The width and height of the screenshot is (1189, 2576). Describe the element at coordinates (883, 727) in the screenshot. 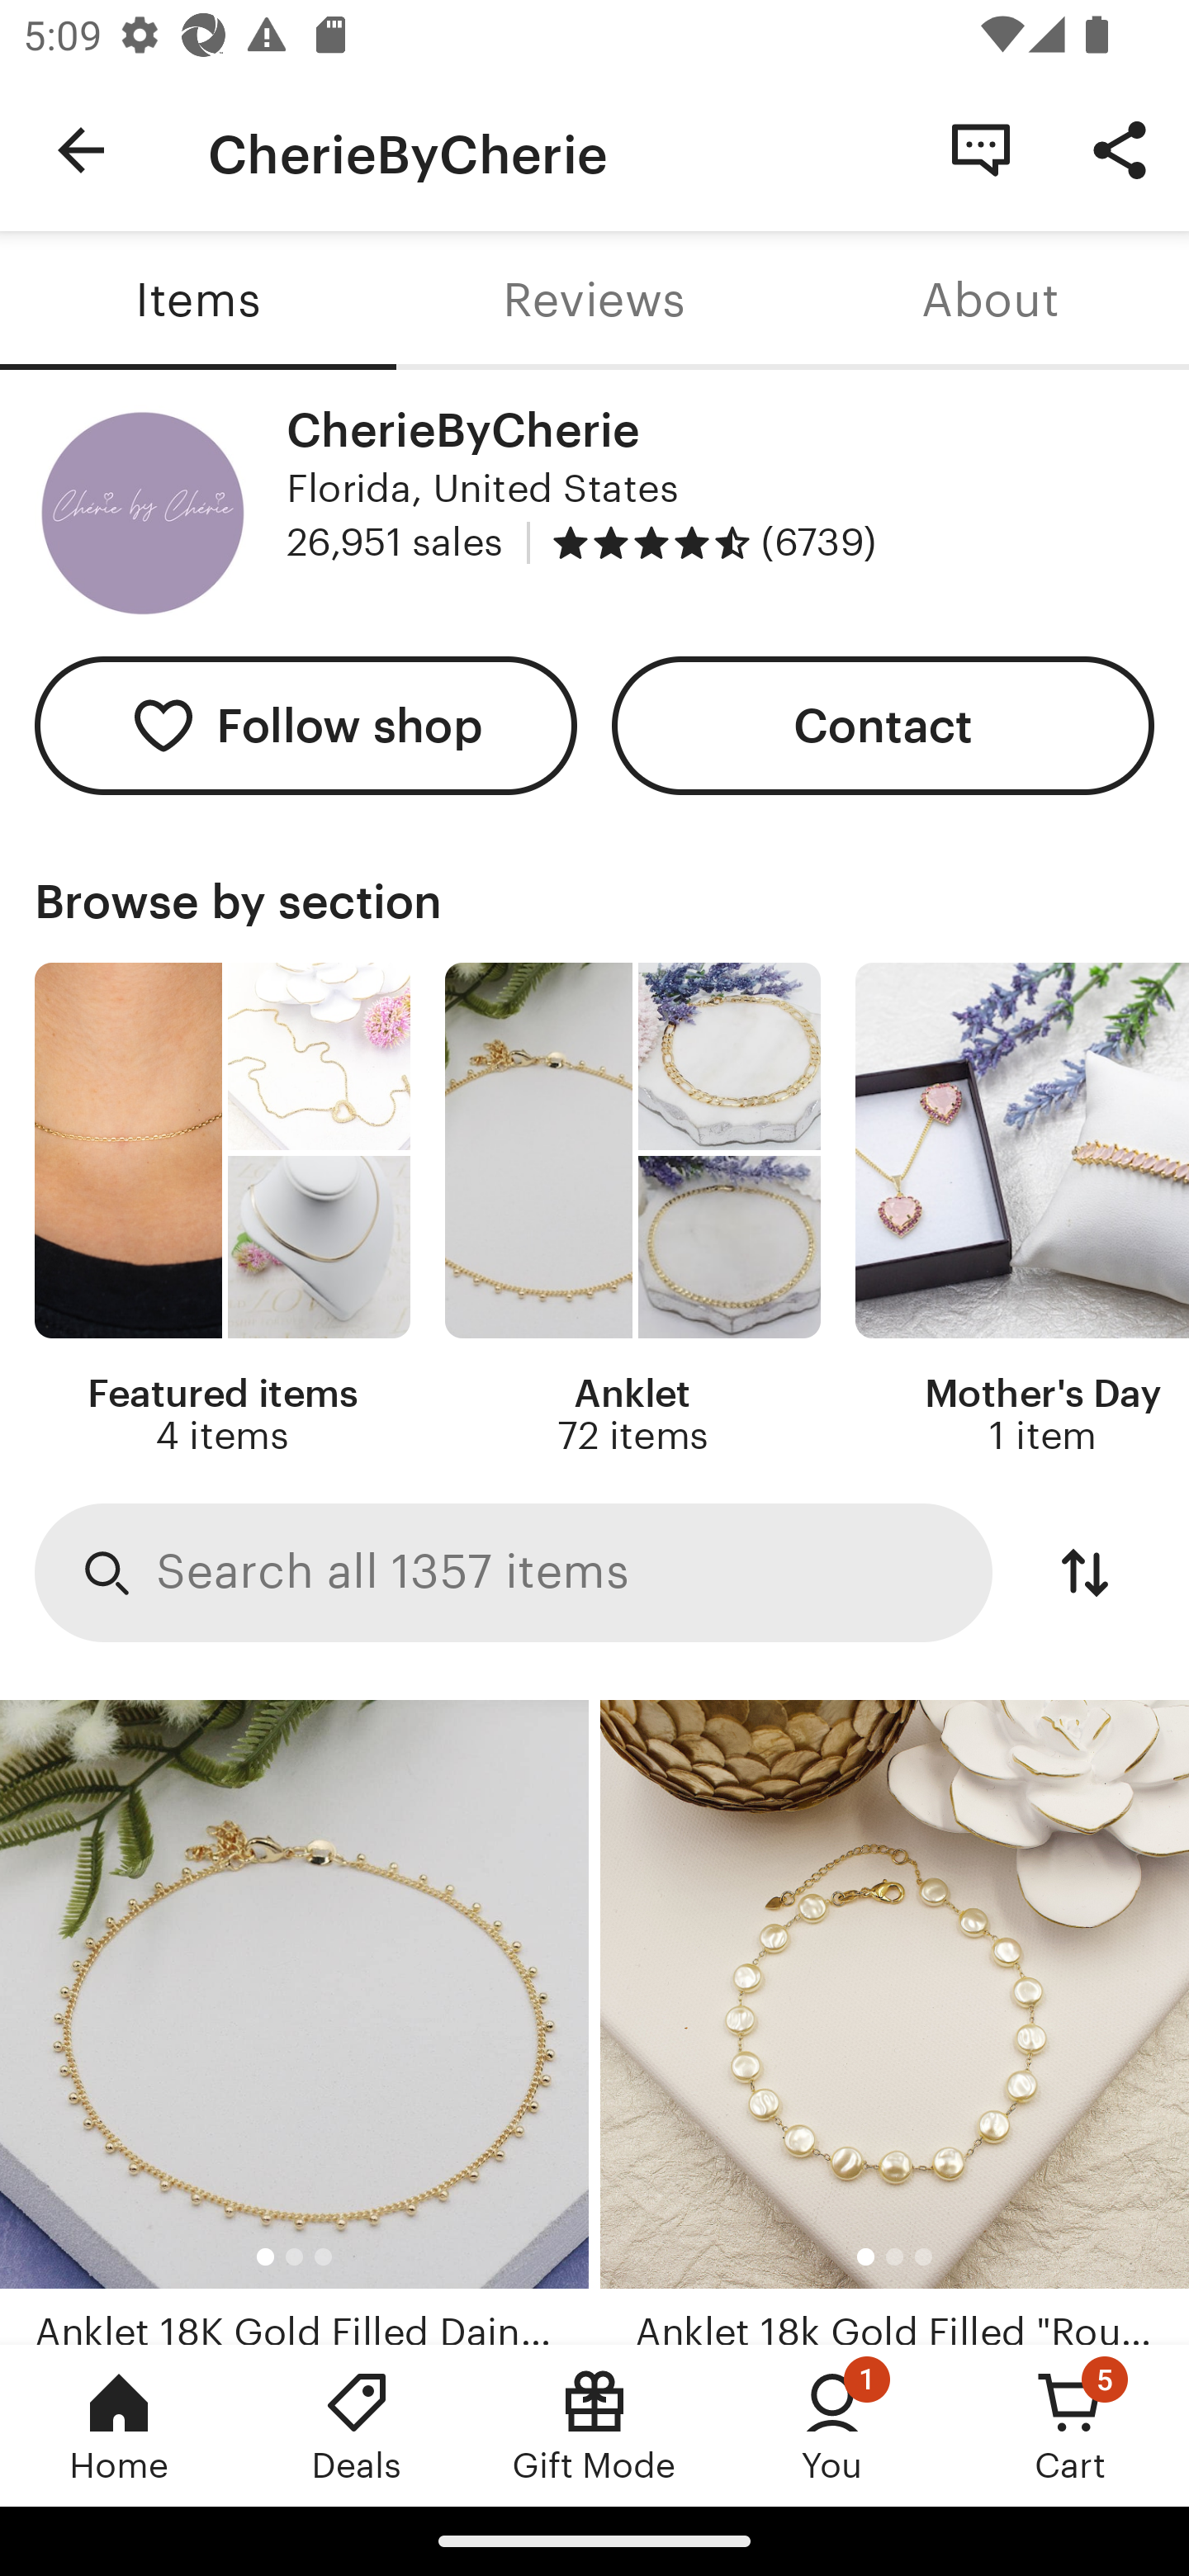

I see `Contact` at that location.